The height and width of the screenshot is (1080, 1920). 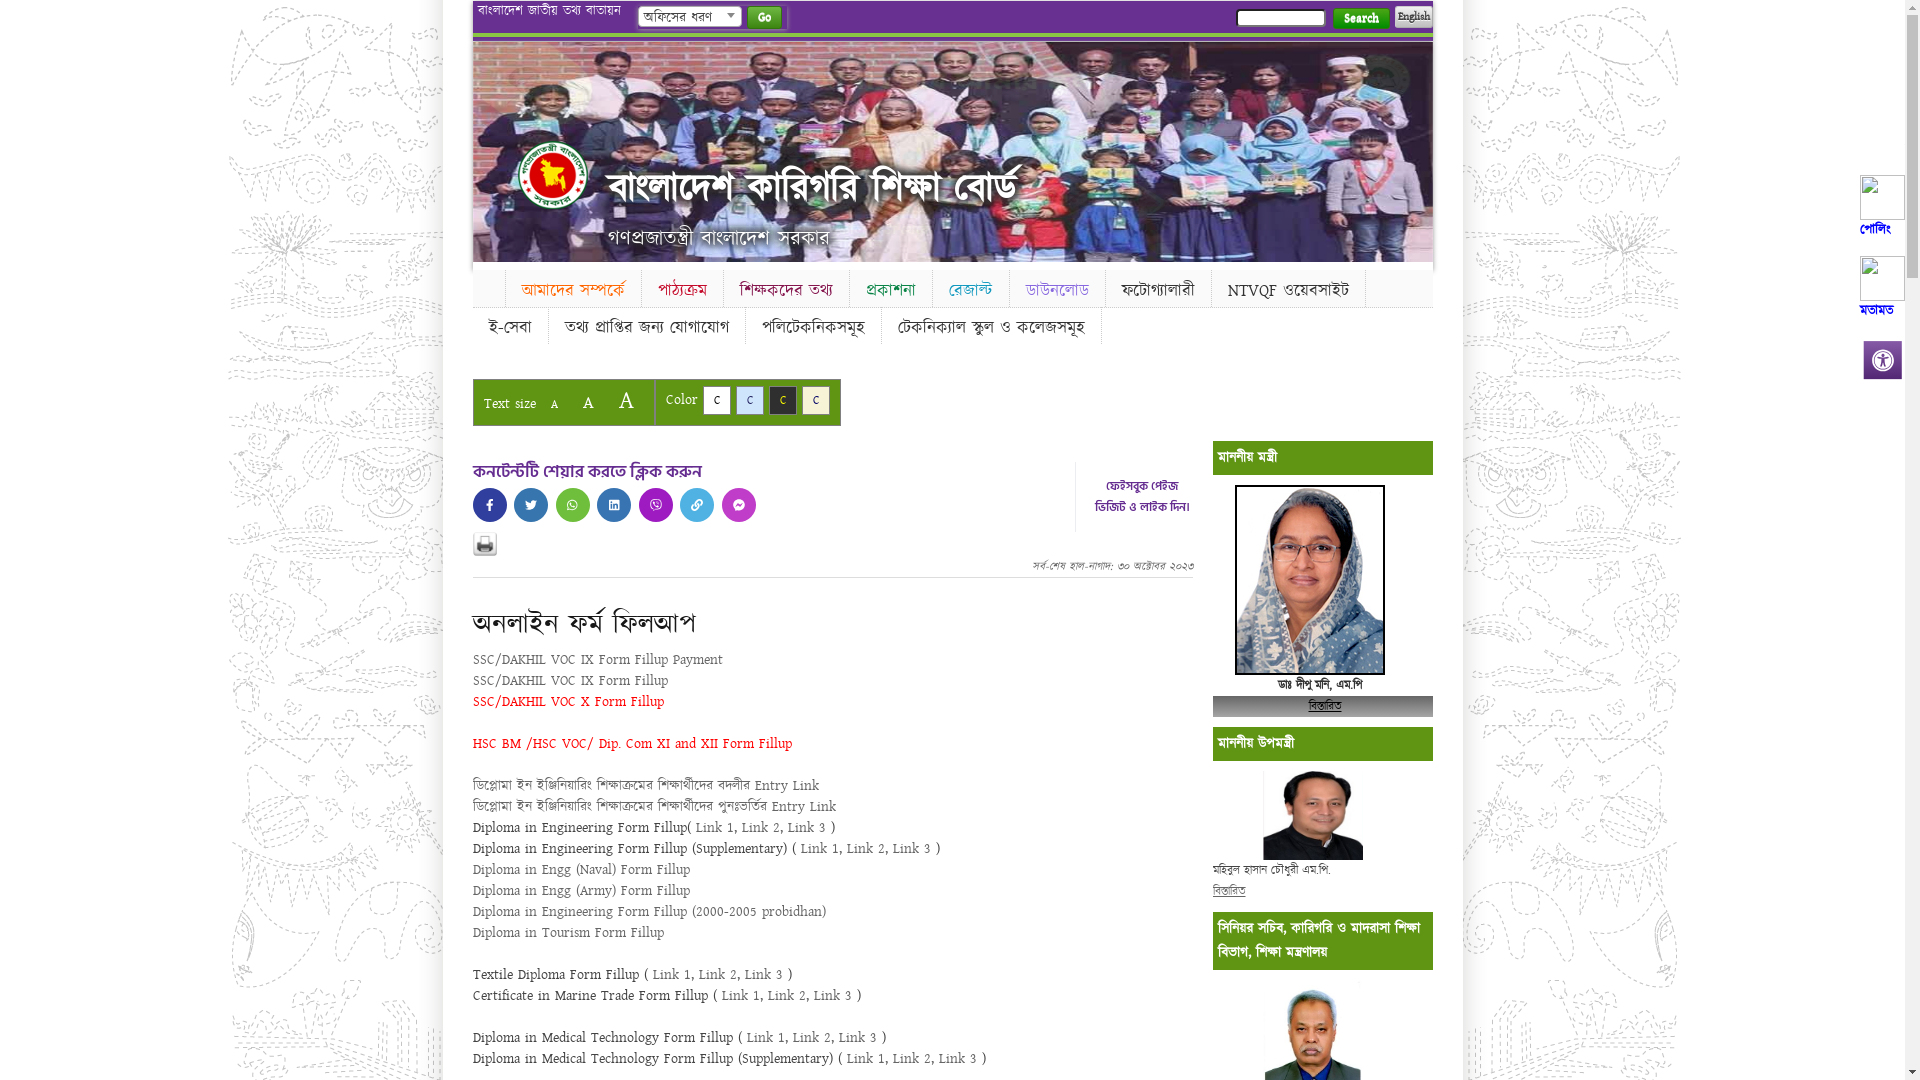 I want to click on English, so click(x=1413, y=17).